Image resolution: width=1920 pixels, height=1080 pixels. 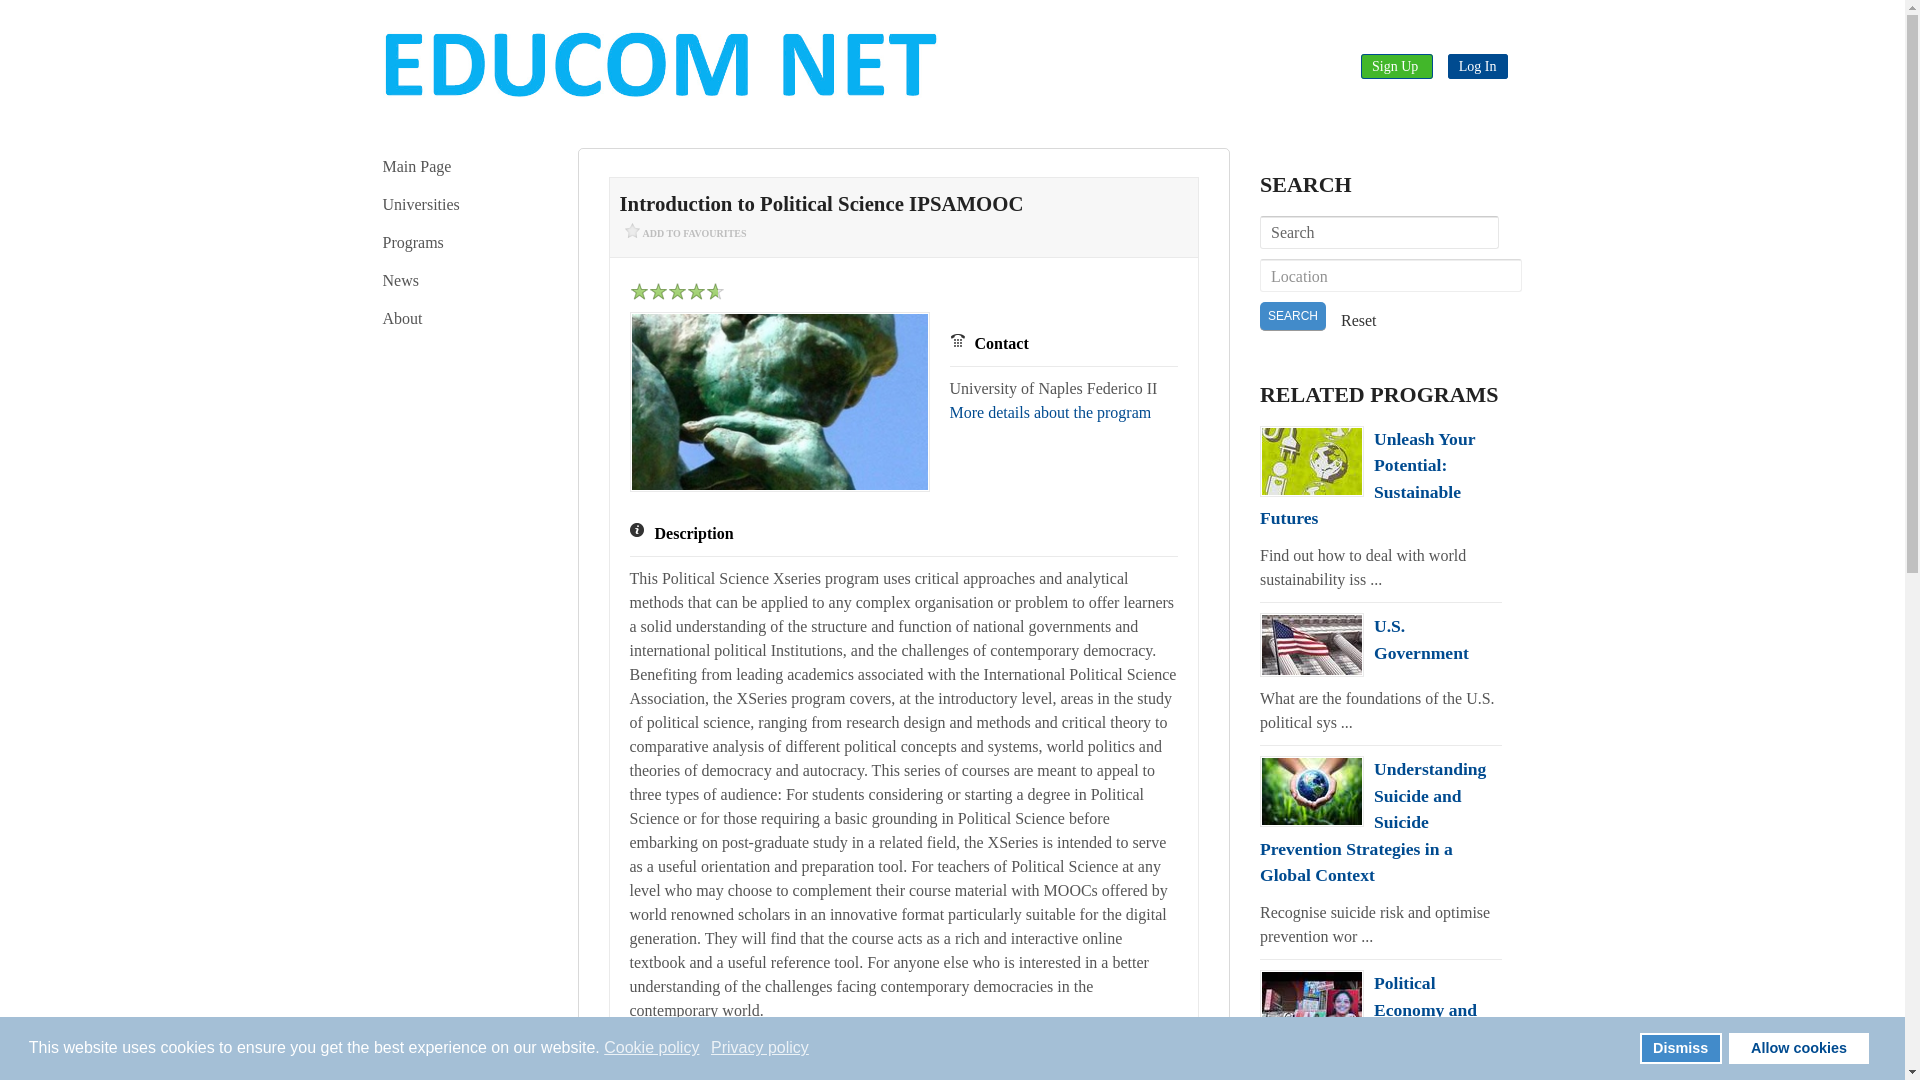 I want to click on Add to Favourites, so click(x=686, y=235).